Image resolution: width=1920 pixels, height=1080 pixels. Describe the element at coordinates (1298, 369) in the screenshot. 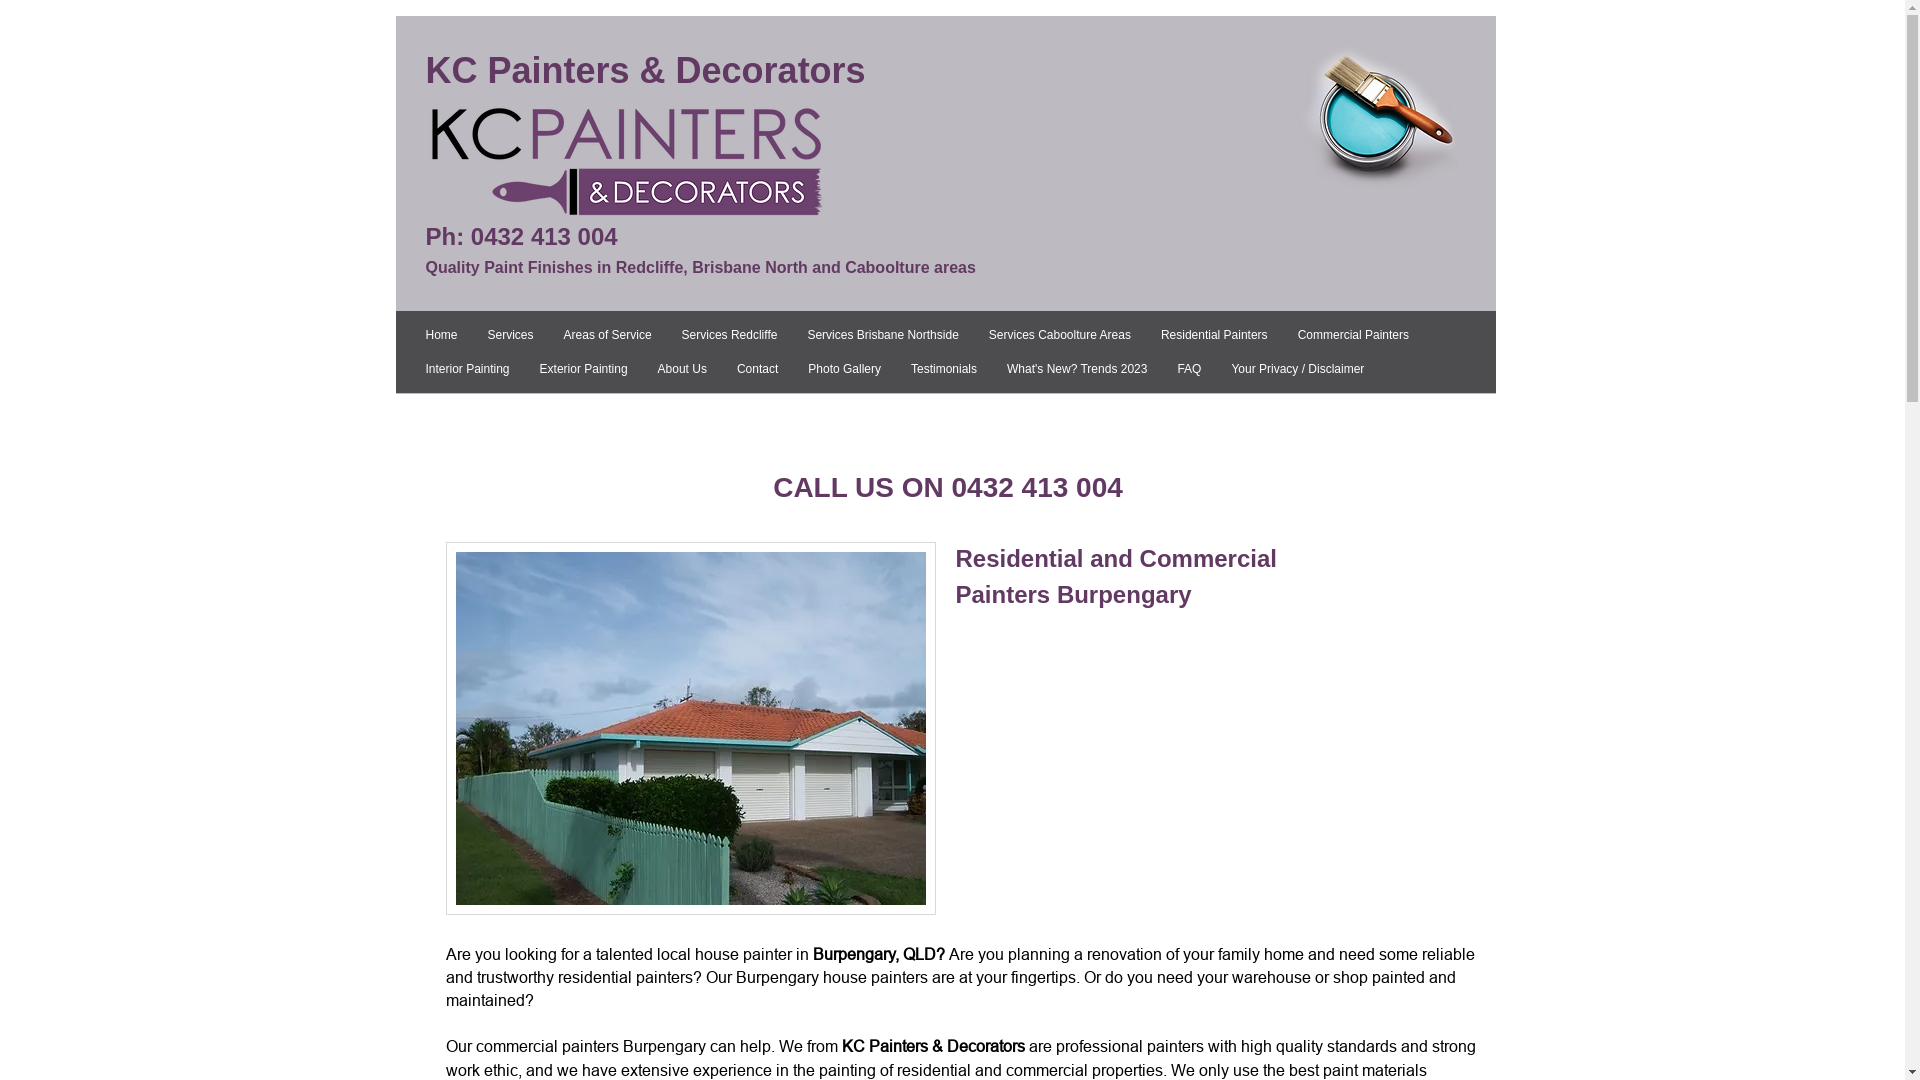

I see `Your Privacy / Disclaimer` at that location.